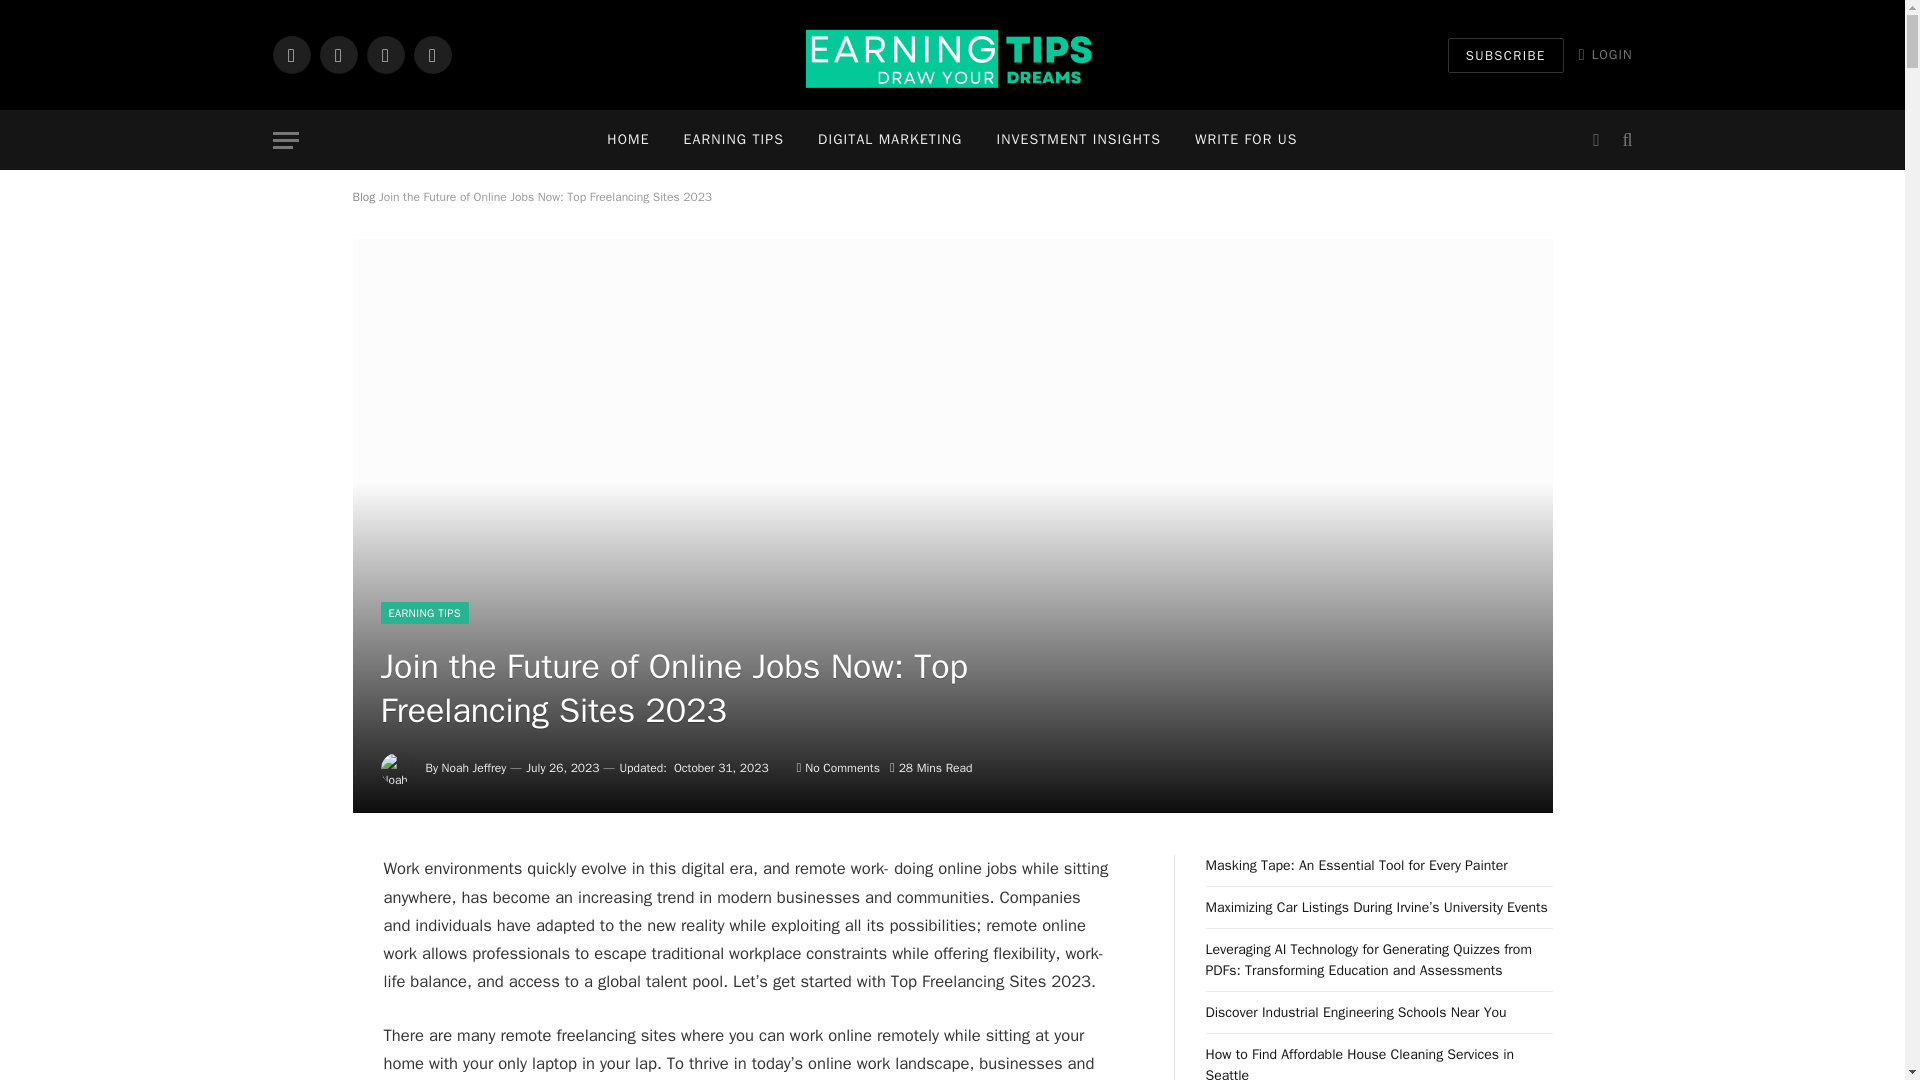 The image size is (1920, 1080). What do you see at coordinates (890, 140) in the screenshot?
I see `DIGITAL MARKETING` at bounding box center [890, 140].